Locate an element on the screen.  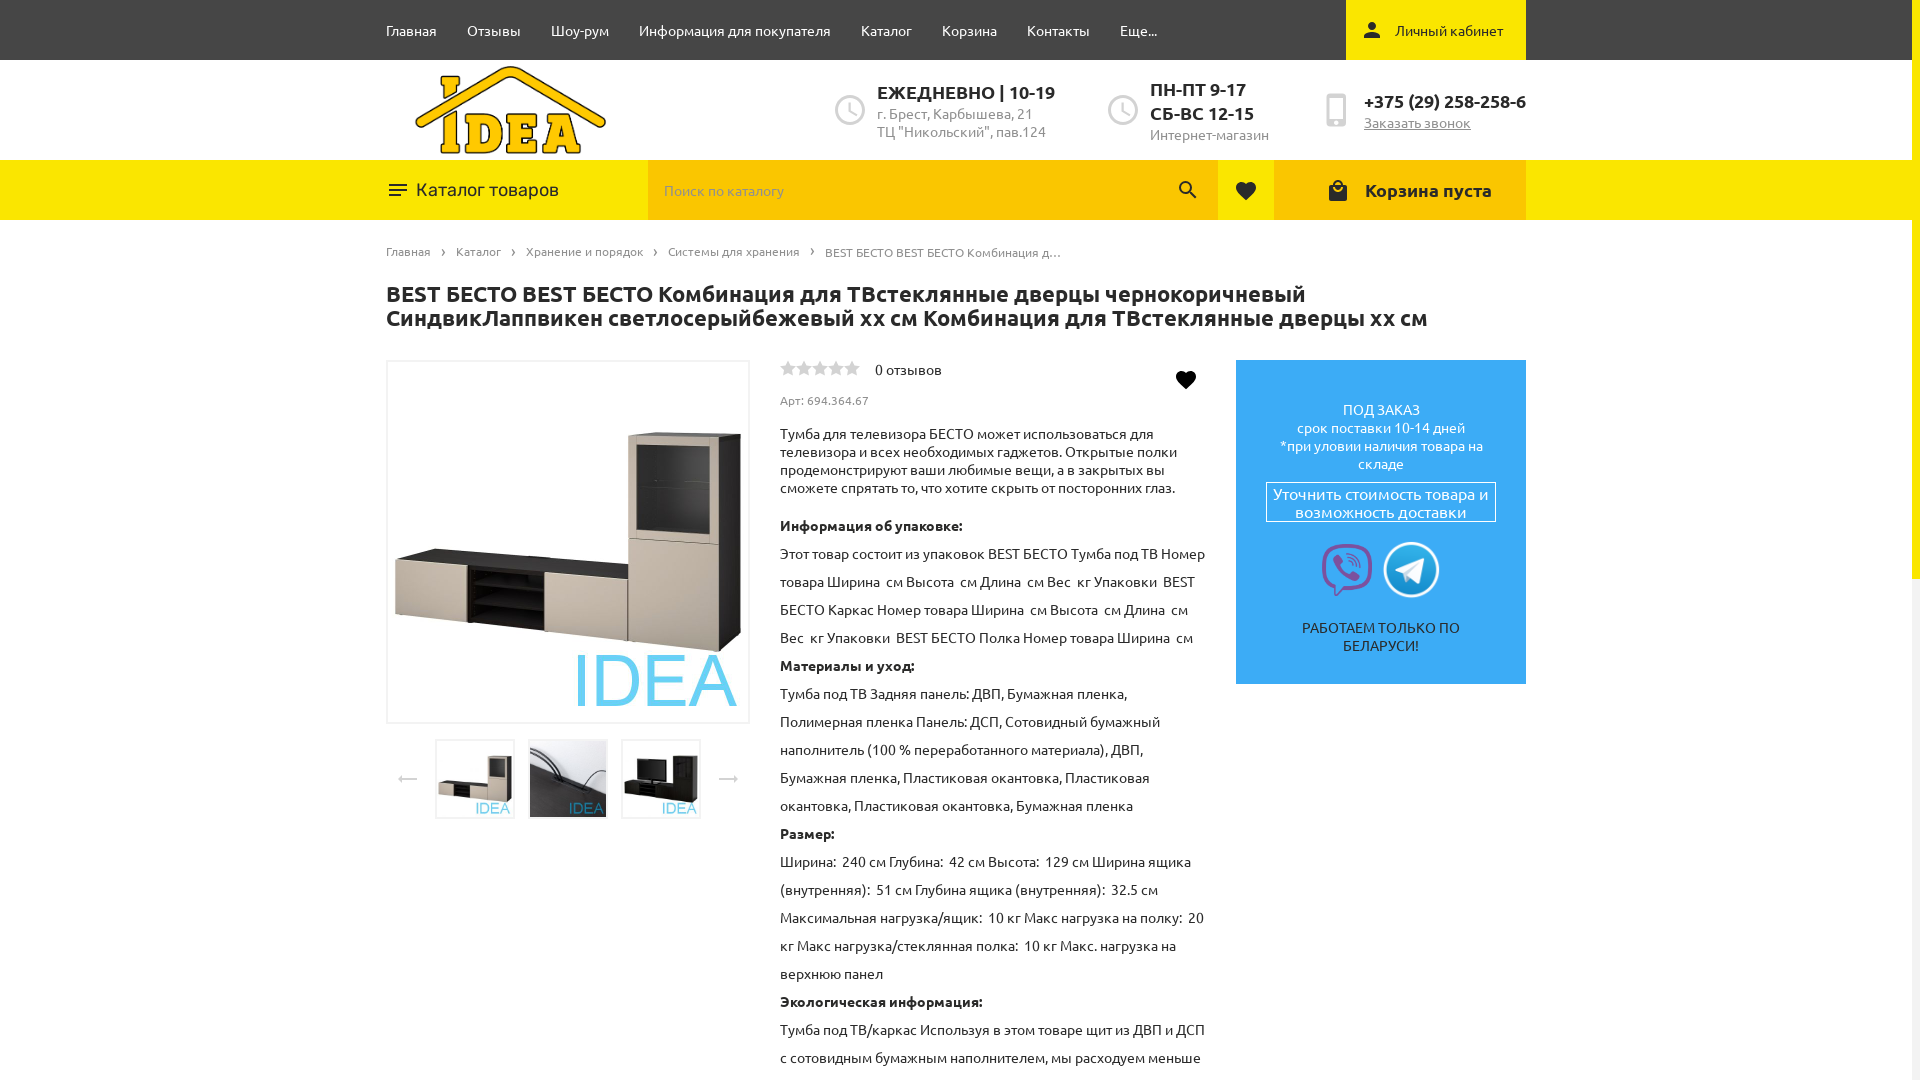
IDEABY is located at coordinates (525, 110).